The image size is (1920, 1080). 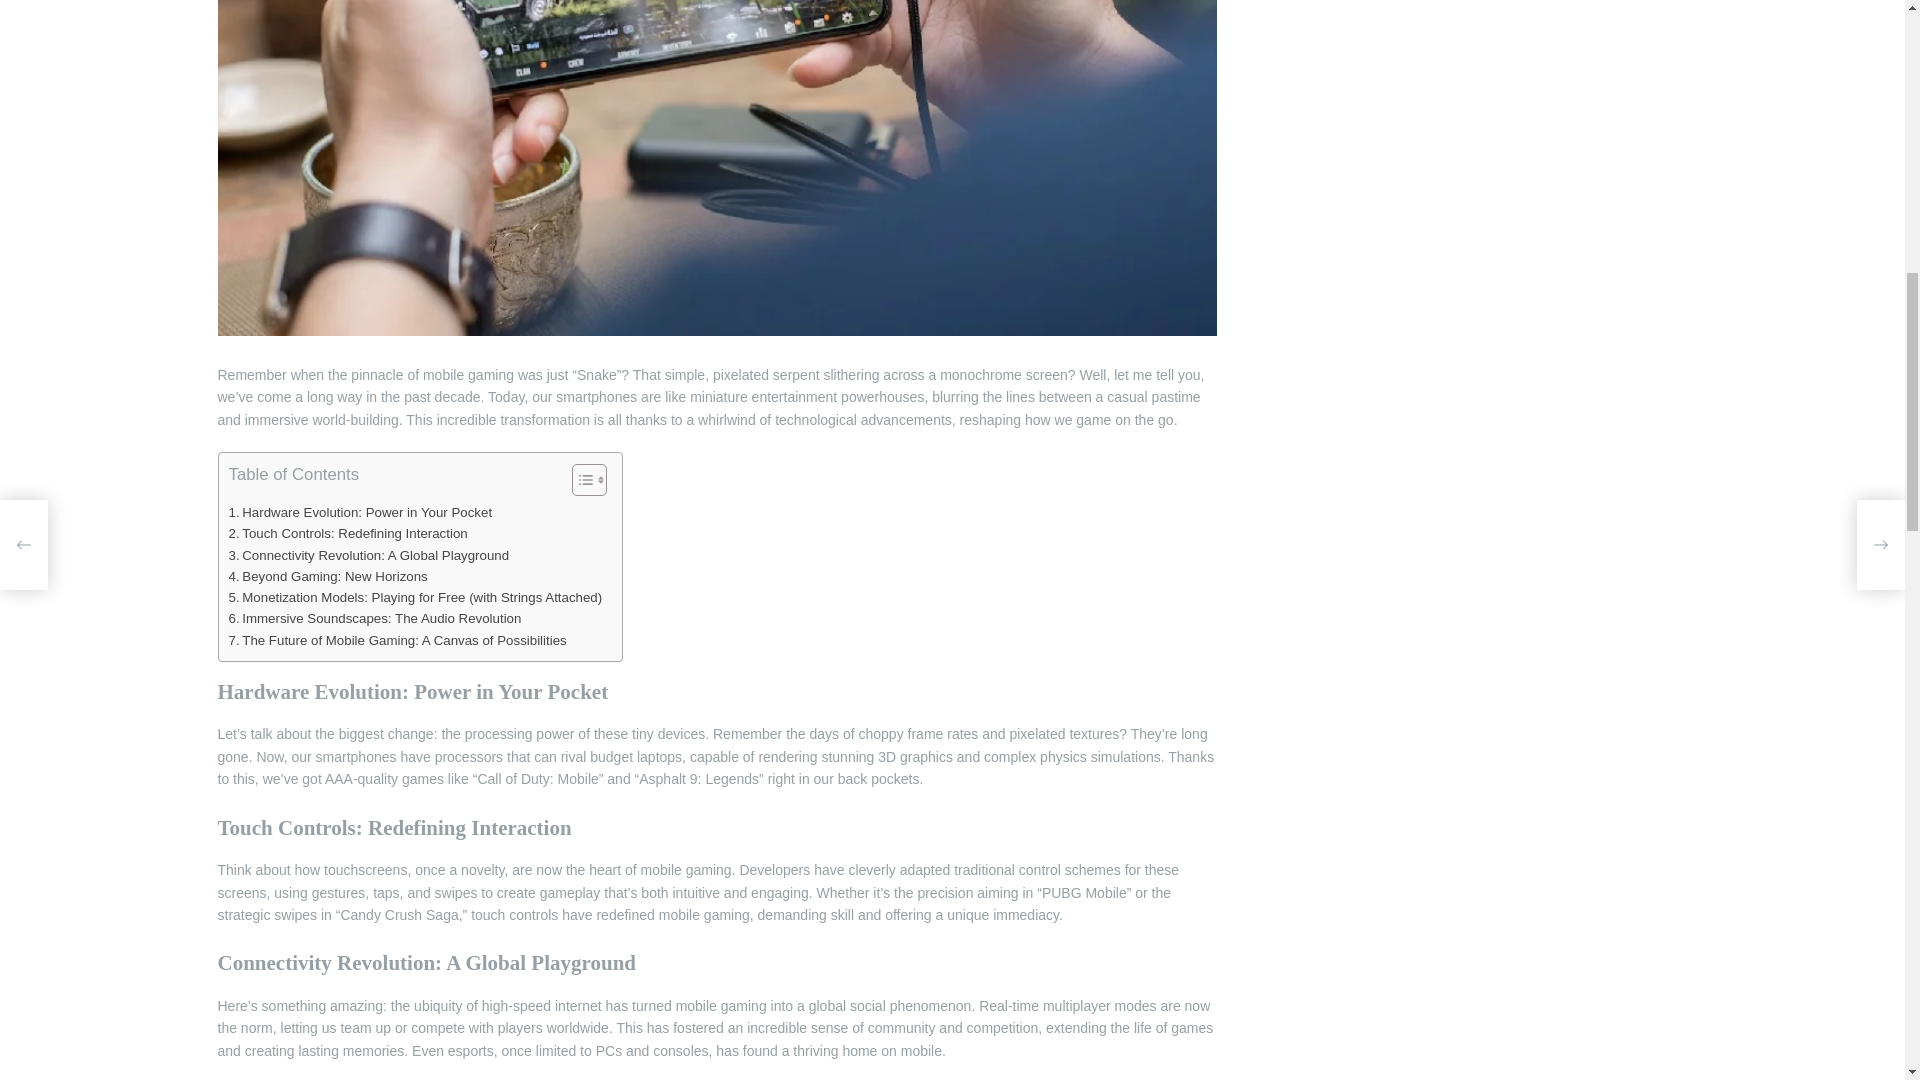 I want to click on Touch Controls: Redefining Interaction, so click(x=347, y=533).